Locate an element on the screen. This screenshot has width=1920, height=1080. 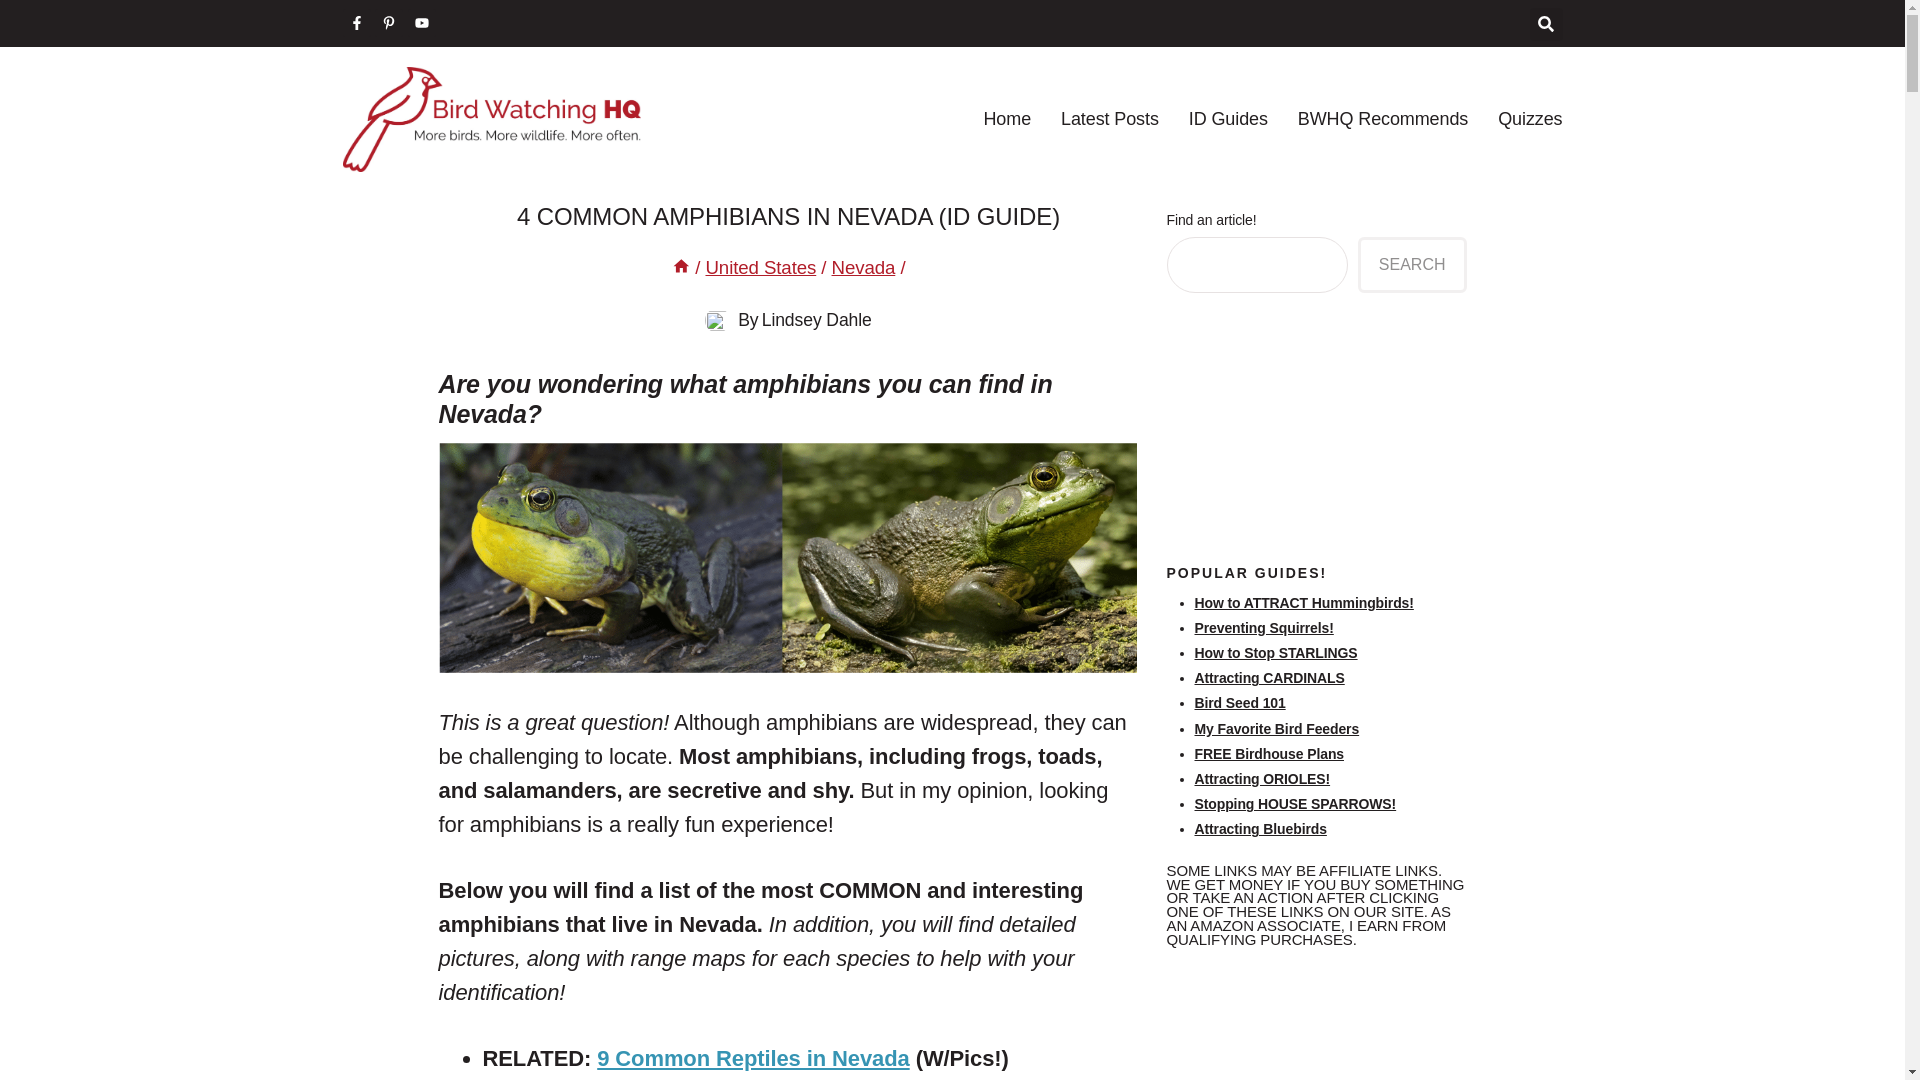
FREE Birdhouse Plans is located at coordinates (1269, 754).